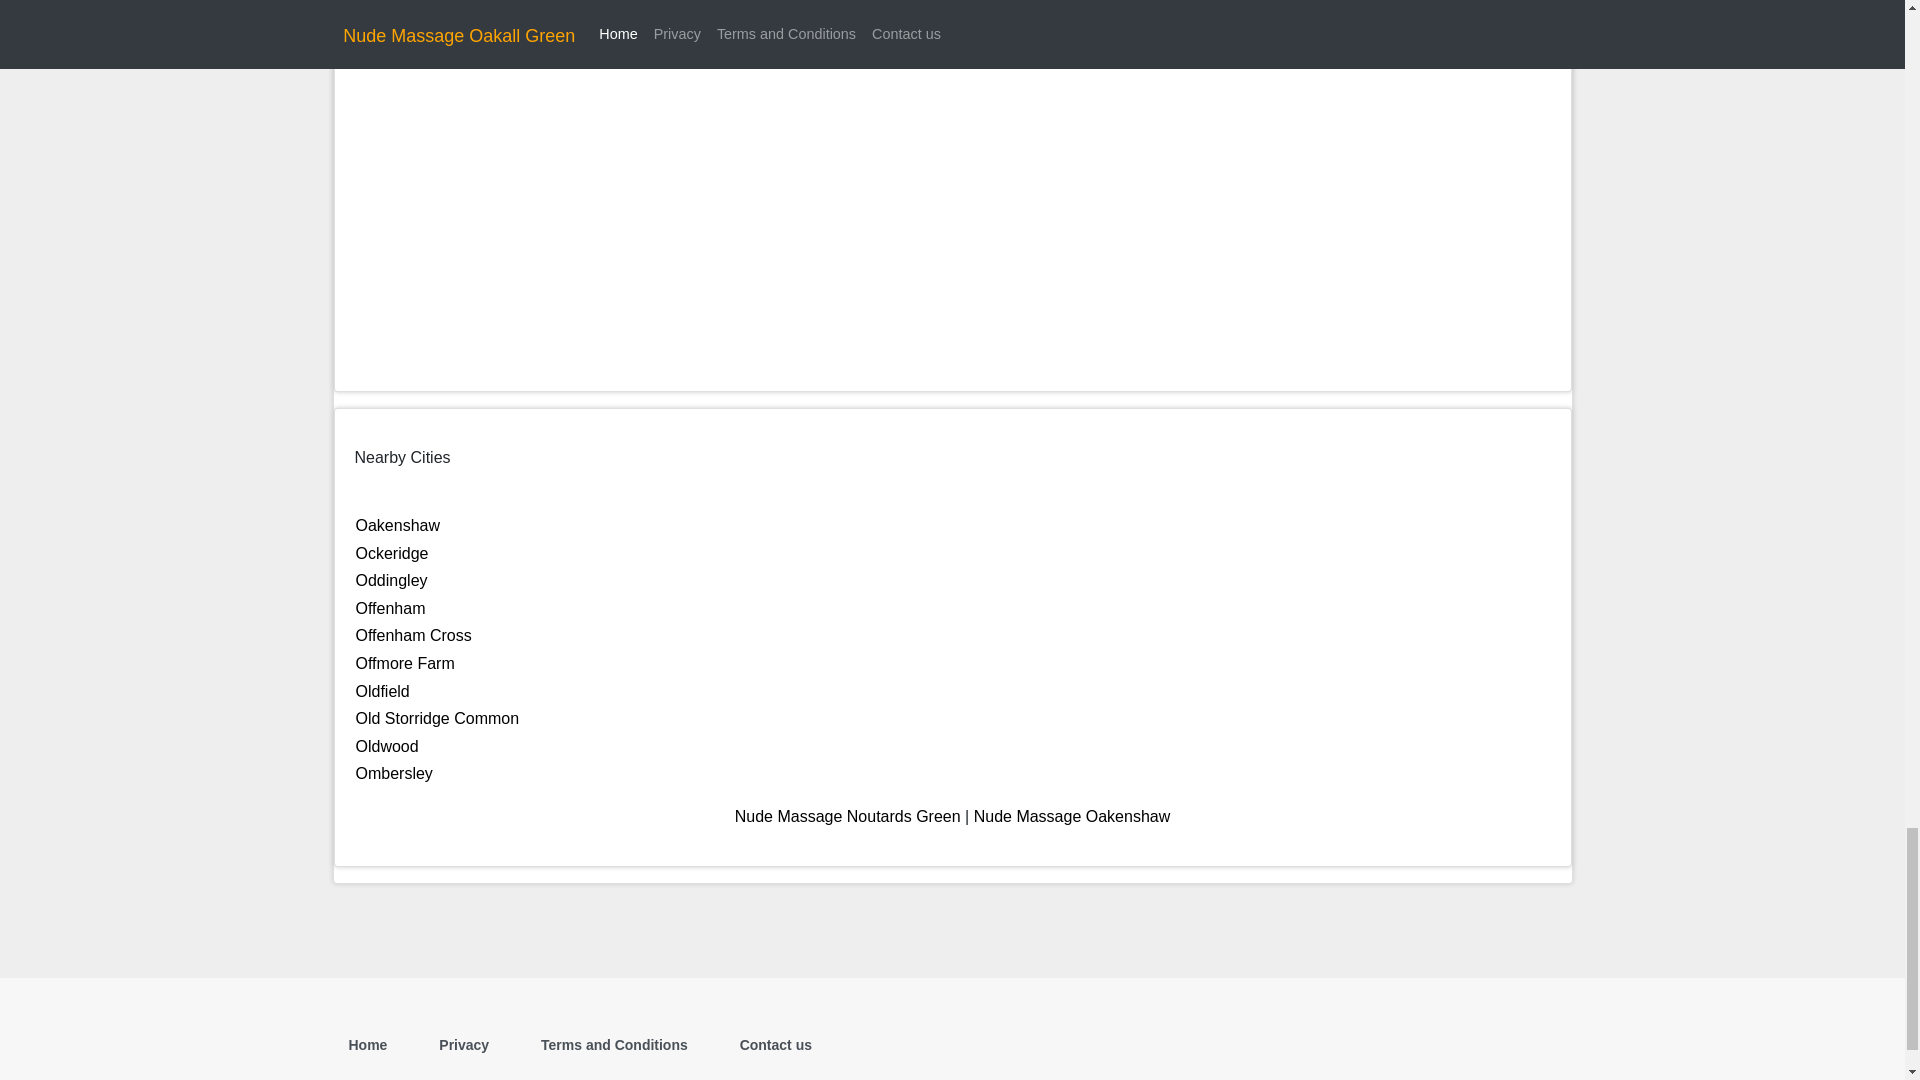 The image size is (1920, 1080). I want to click on Old Storridge Common, so click(438, 718).